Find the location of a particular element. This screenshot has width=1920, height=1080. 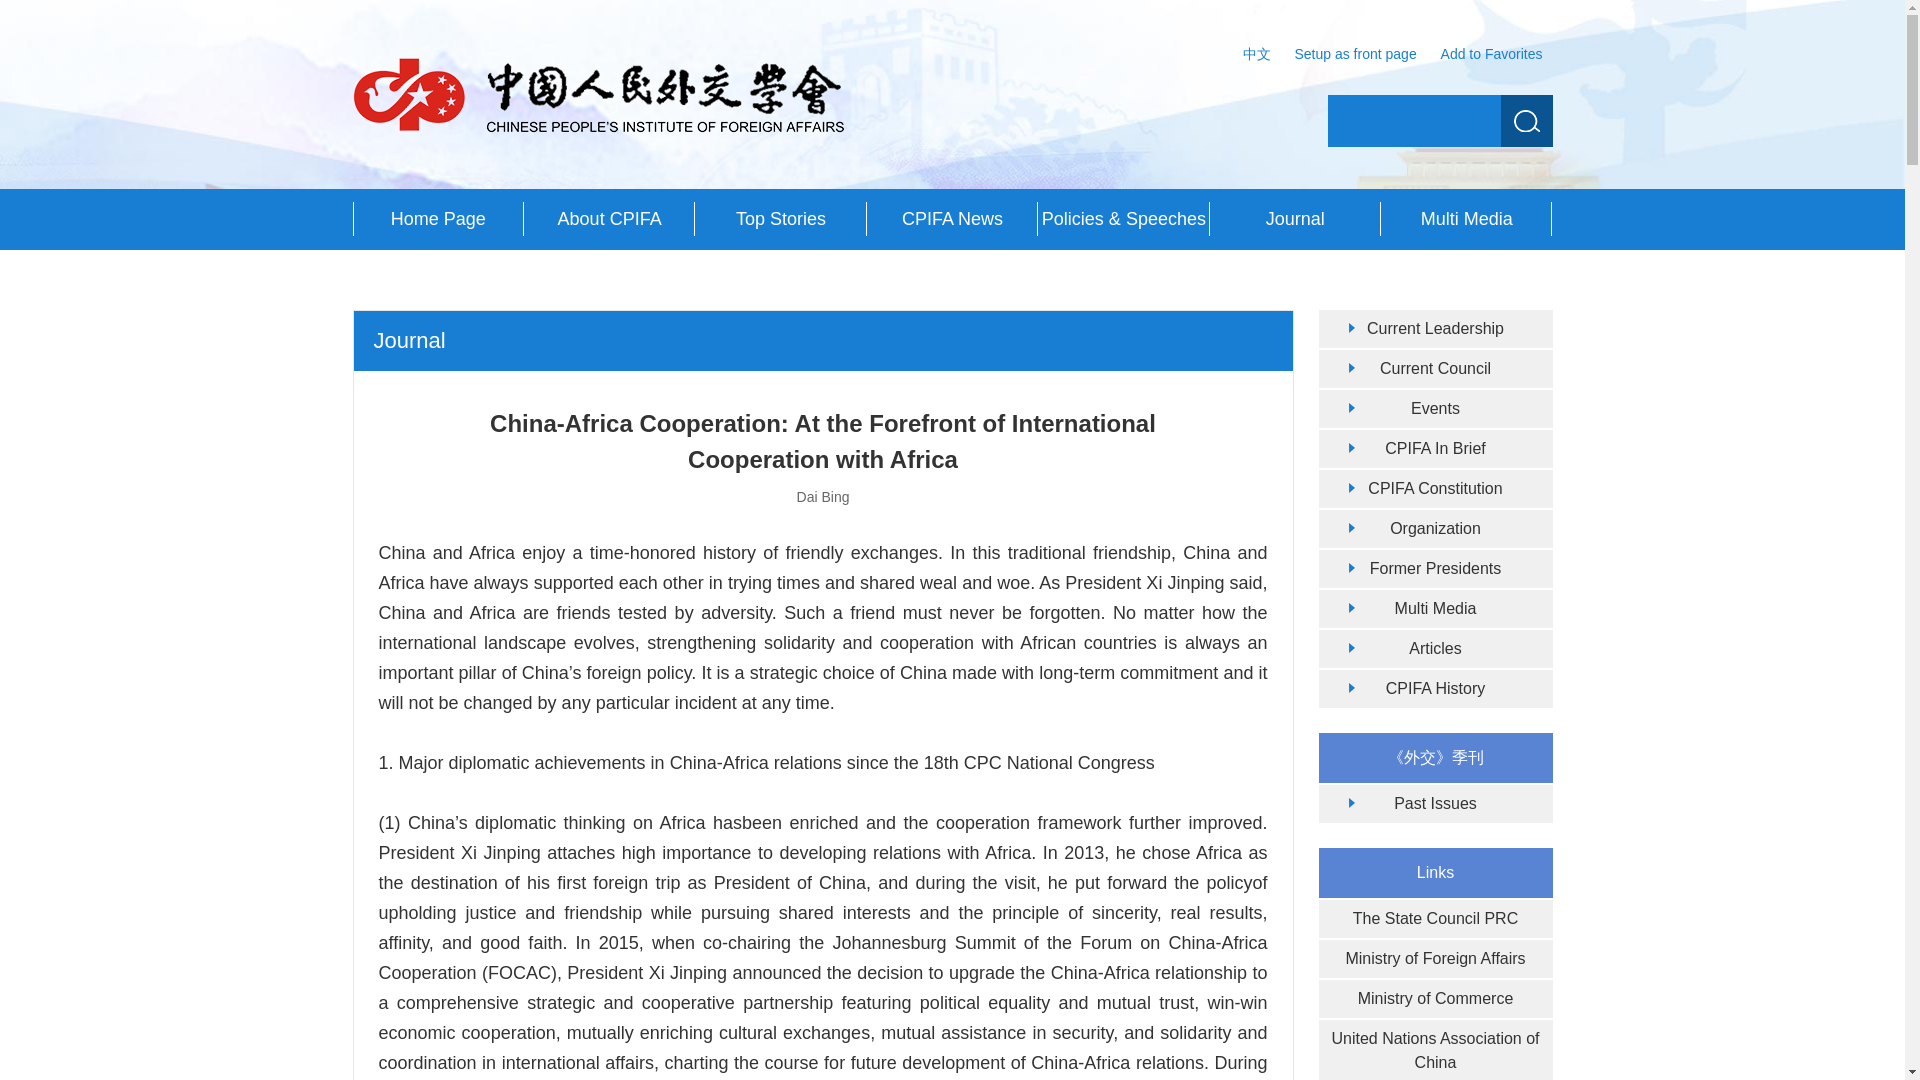

CPIFA News is located at coordinates (952, 219).